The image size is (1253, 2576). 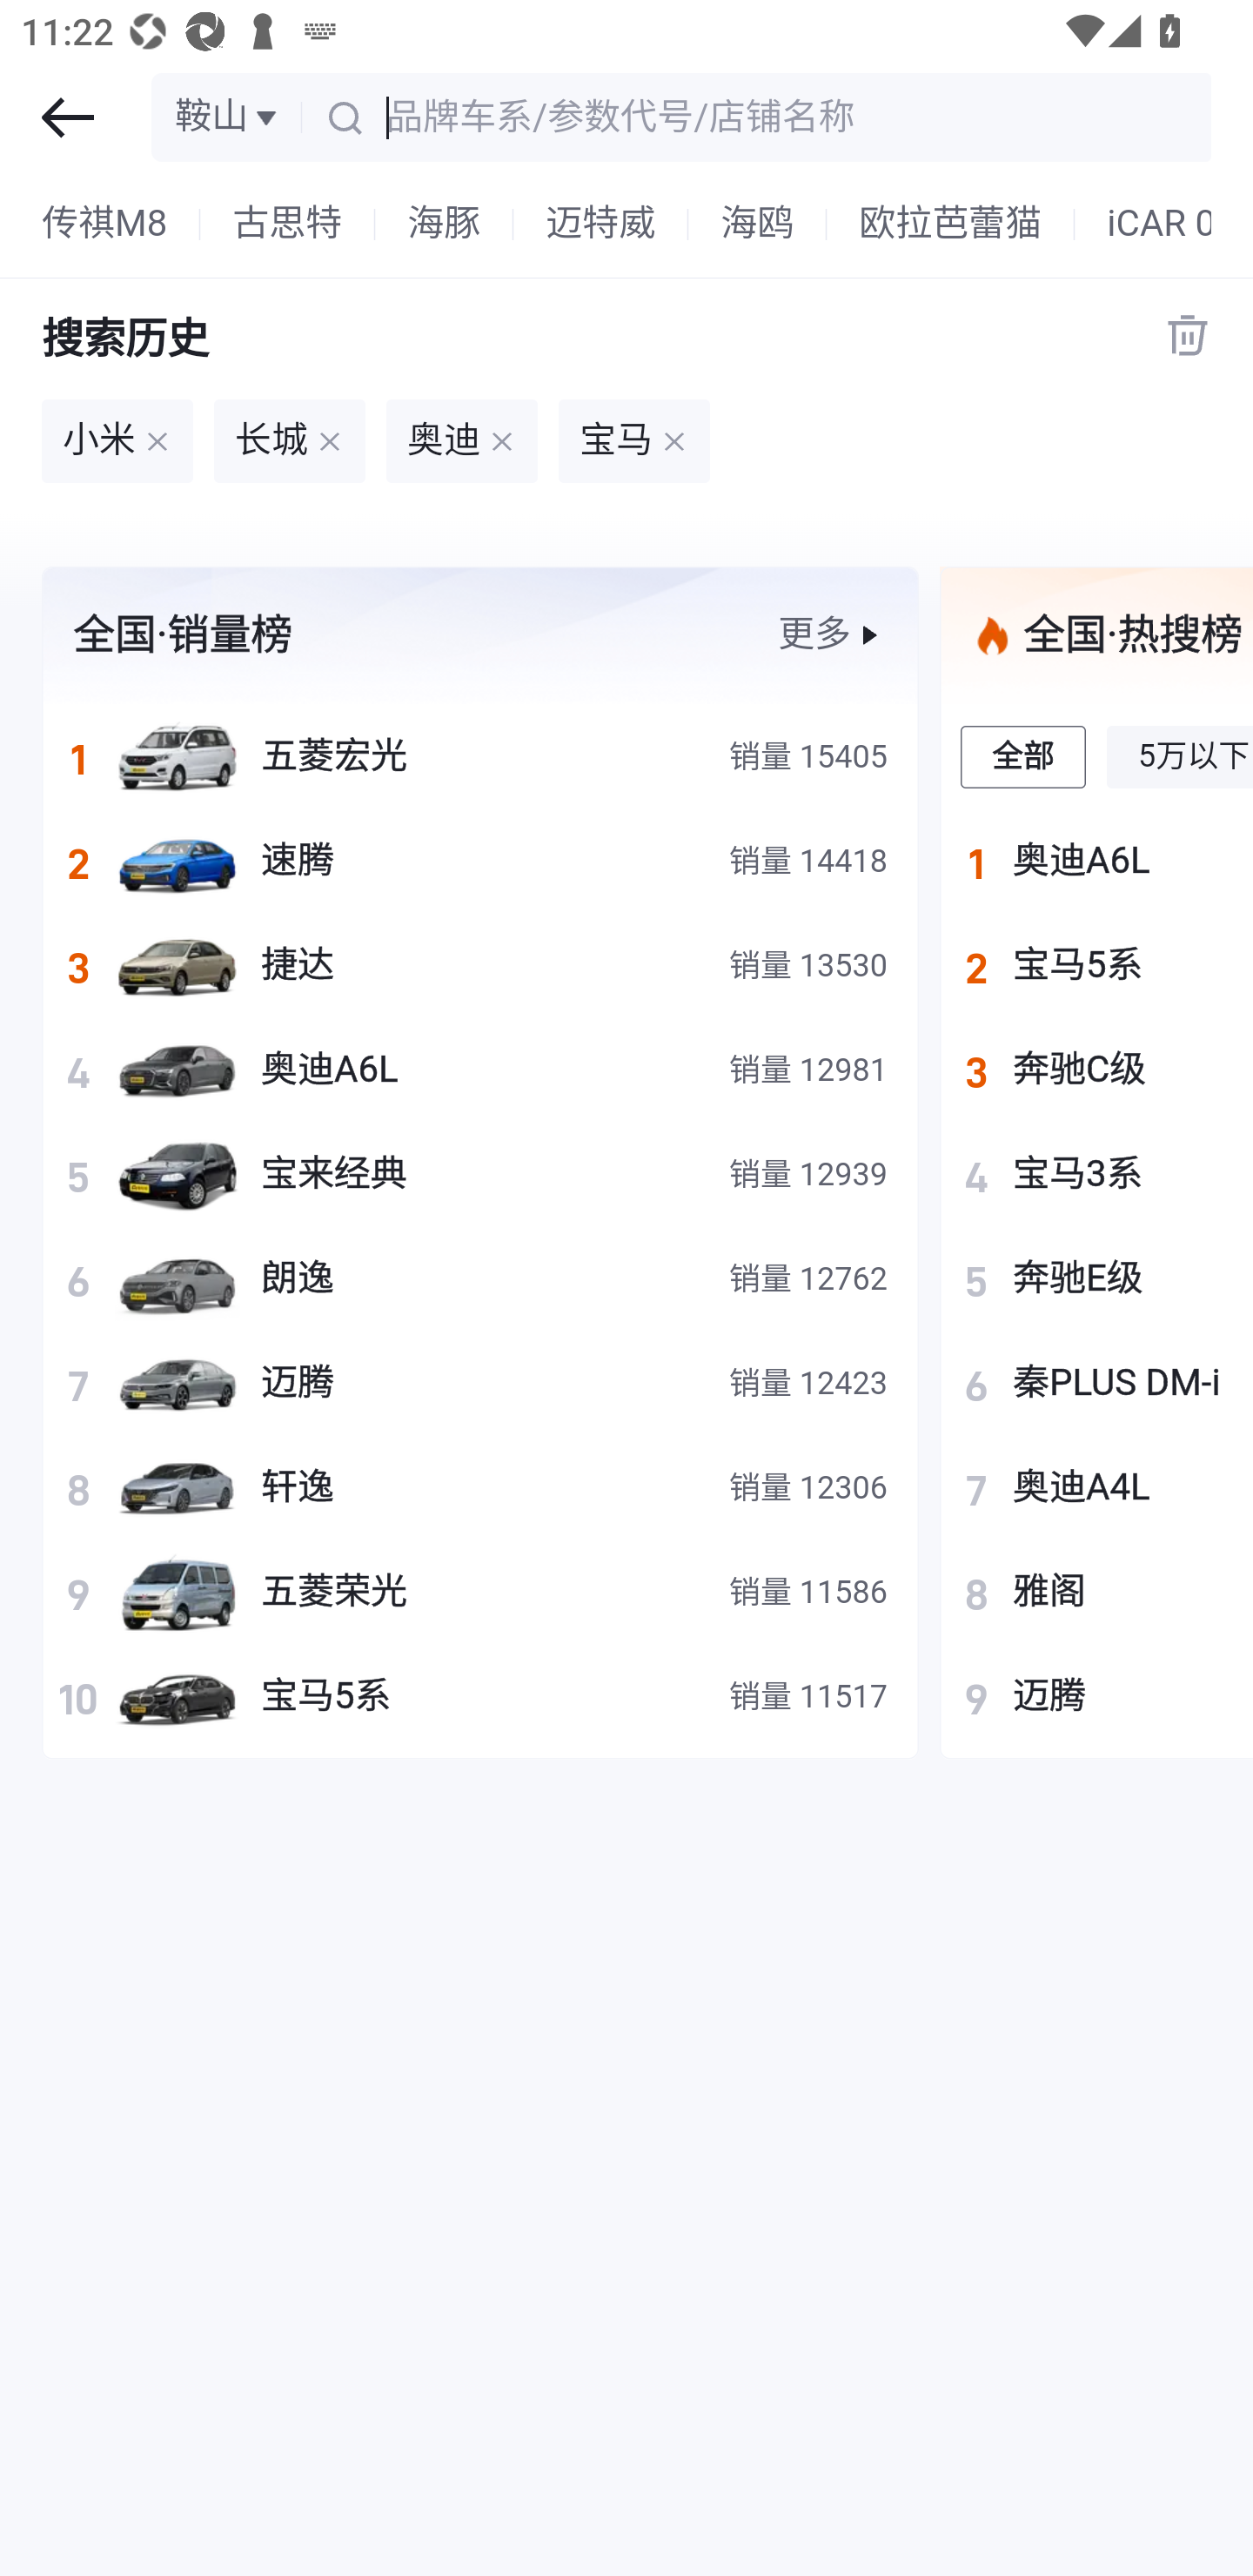 I want to click on 2 速腾 销量 14418, so click(x=479, y=860).